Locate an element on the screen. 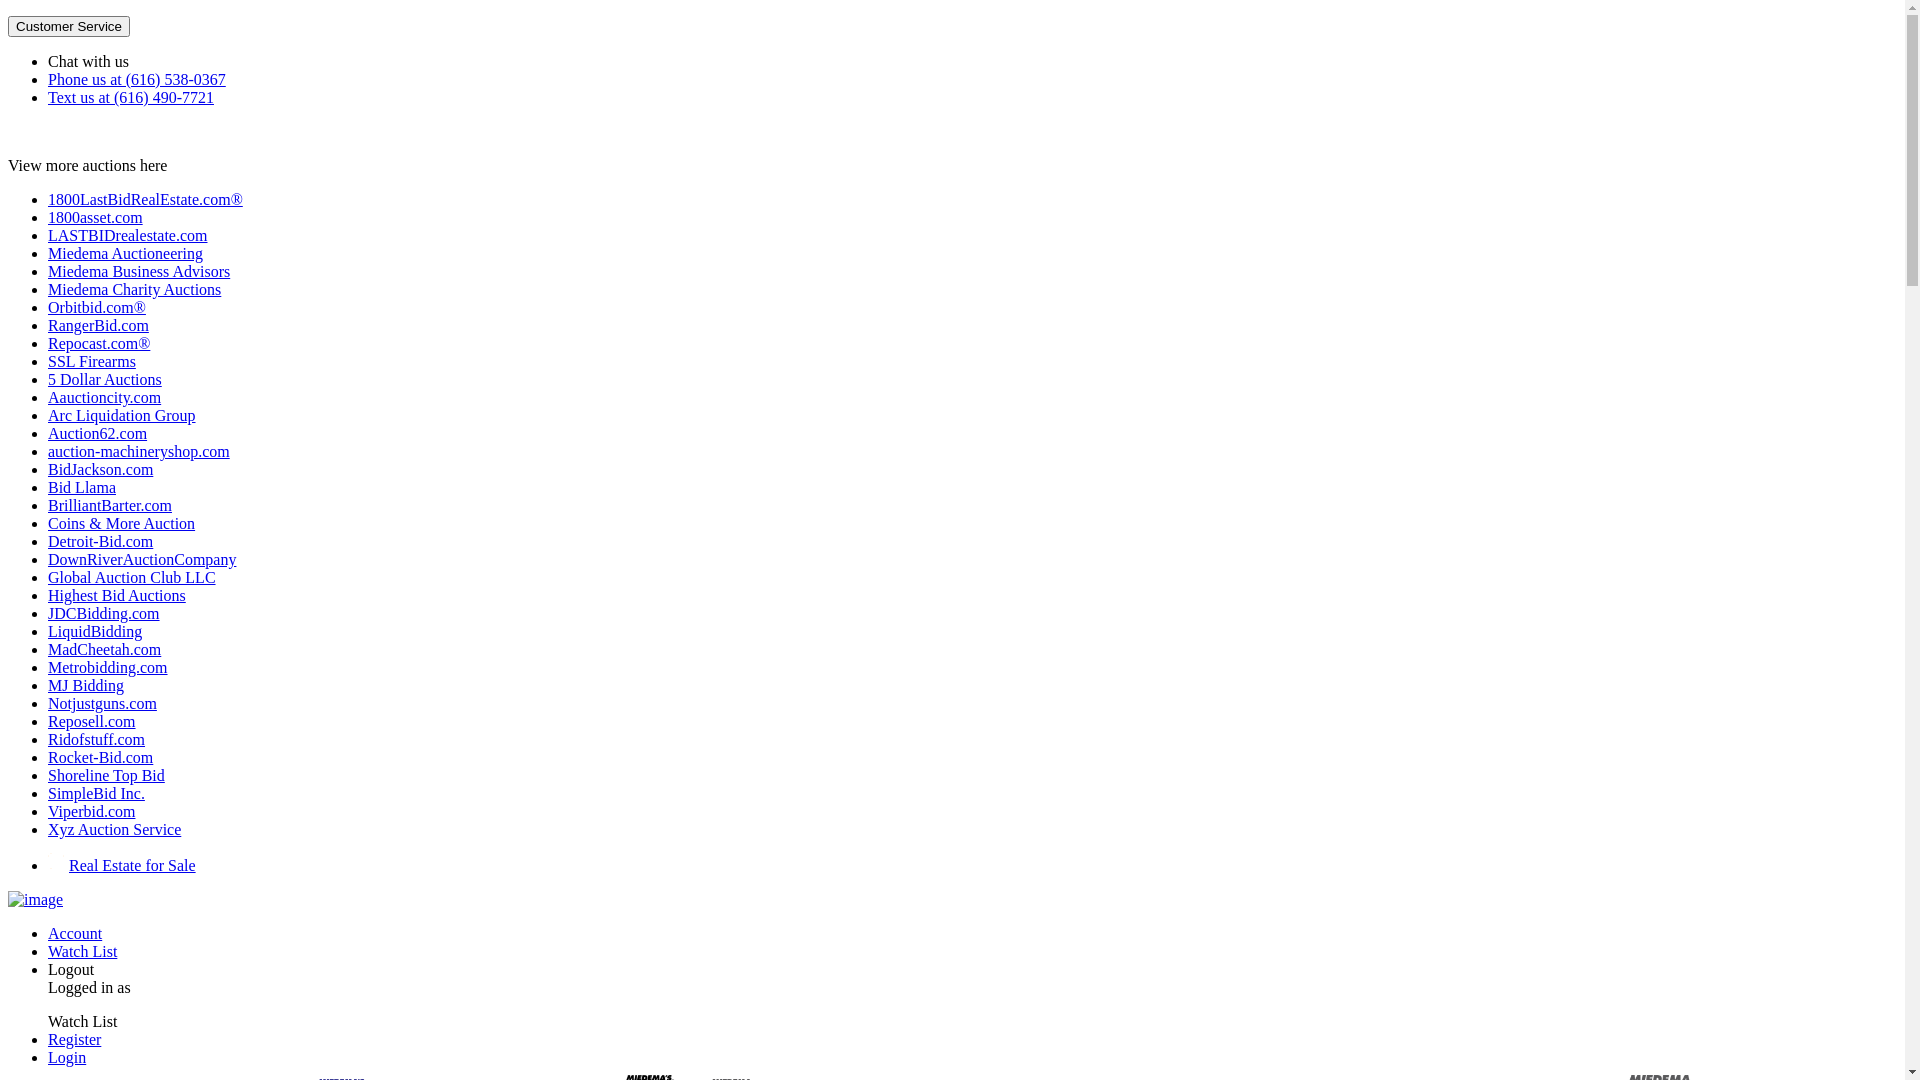 The height and width of the screenshot is (1080, 1920). Notjustguns.com is located at coordinates (102, 704).